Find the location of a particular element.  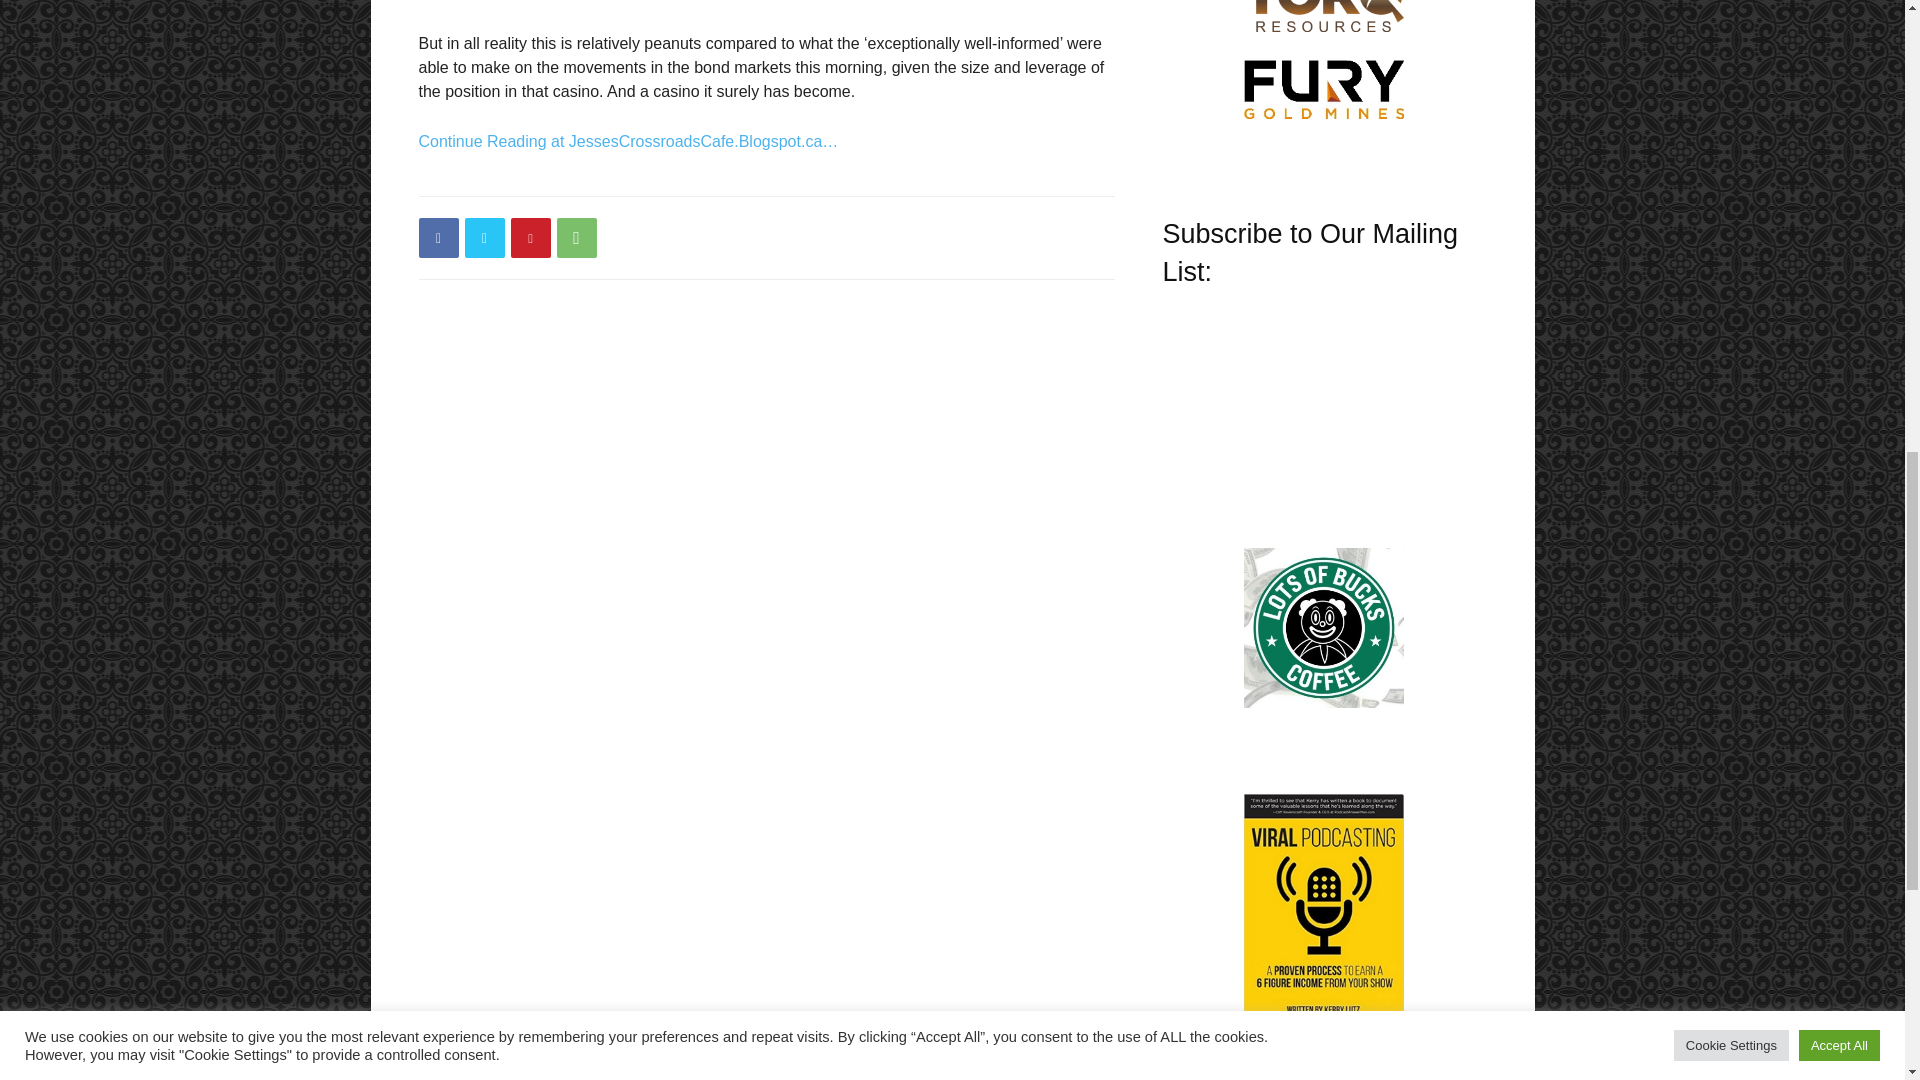

Twitter is located at coordinates (484, 238).